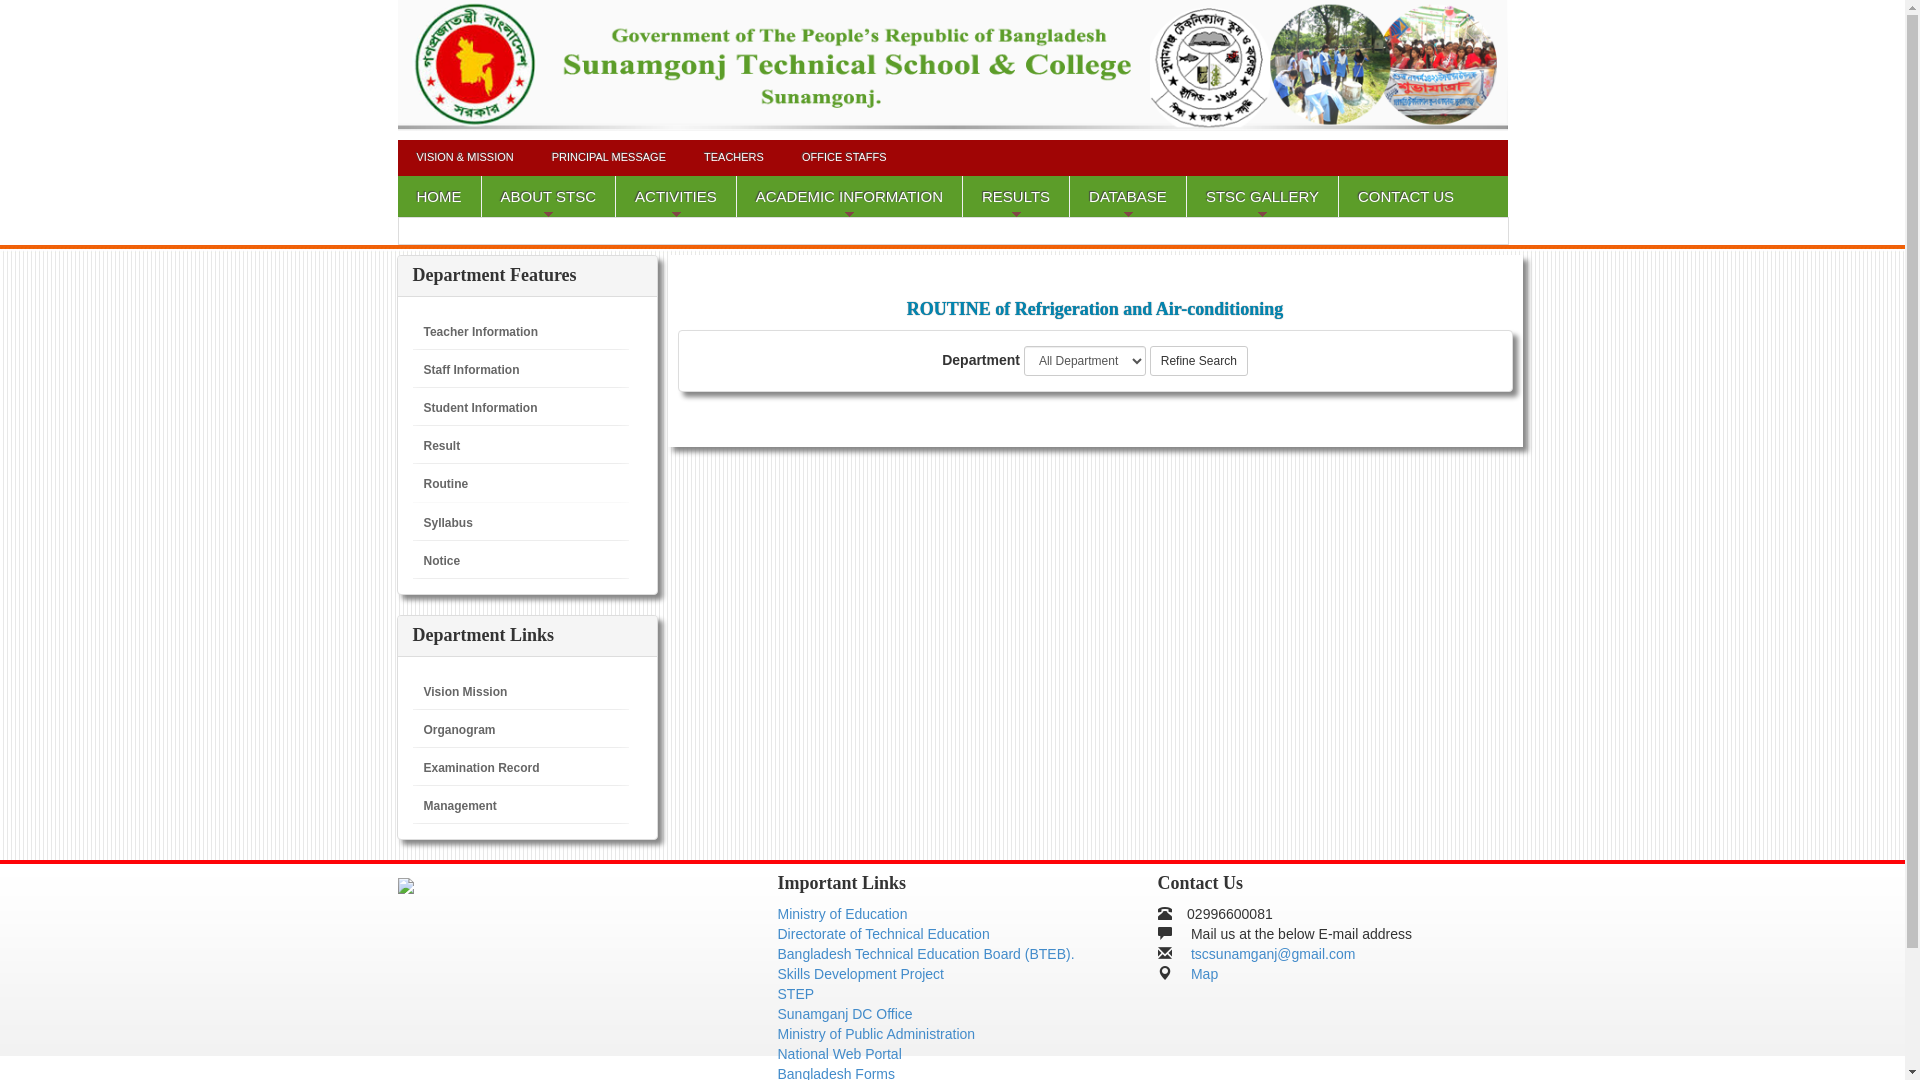 This screenshot has width=1920, height=1080. I want to click on Vision Mission, so click(466, 692).